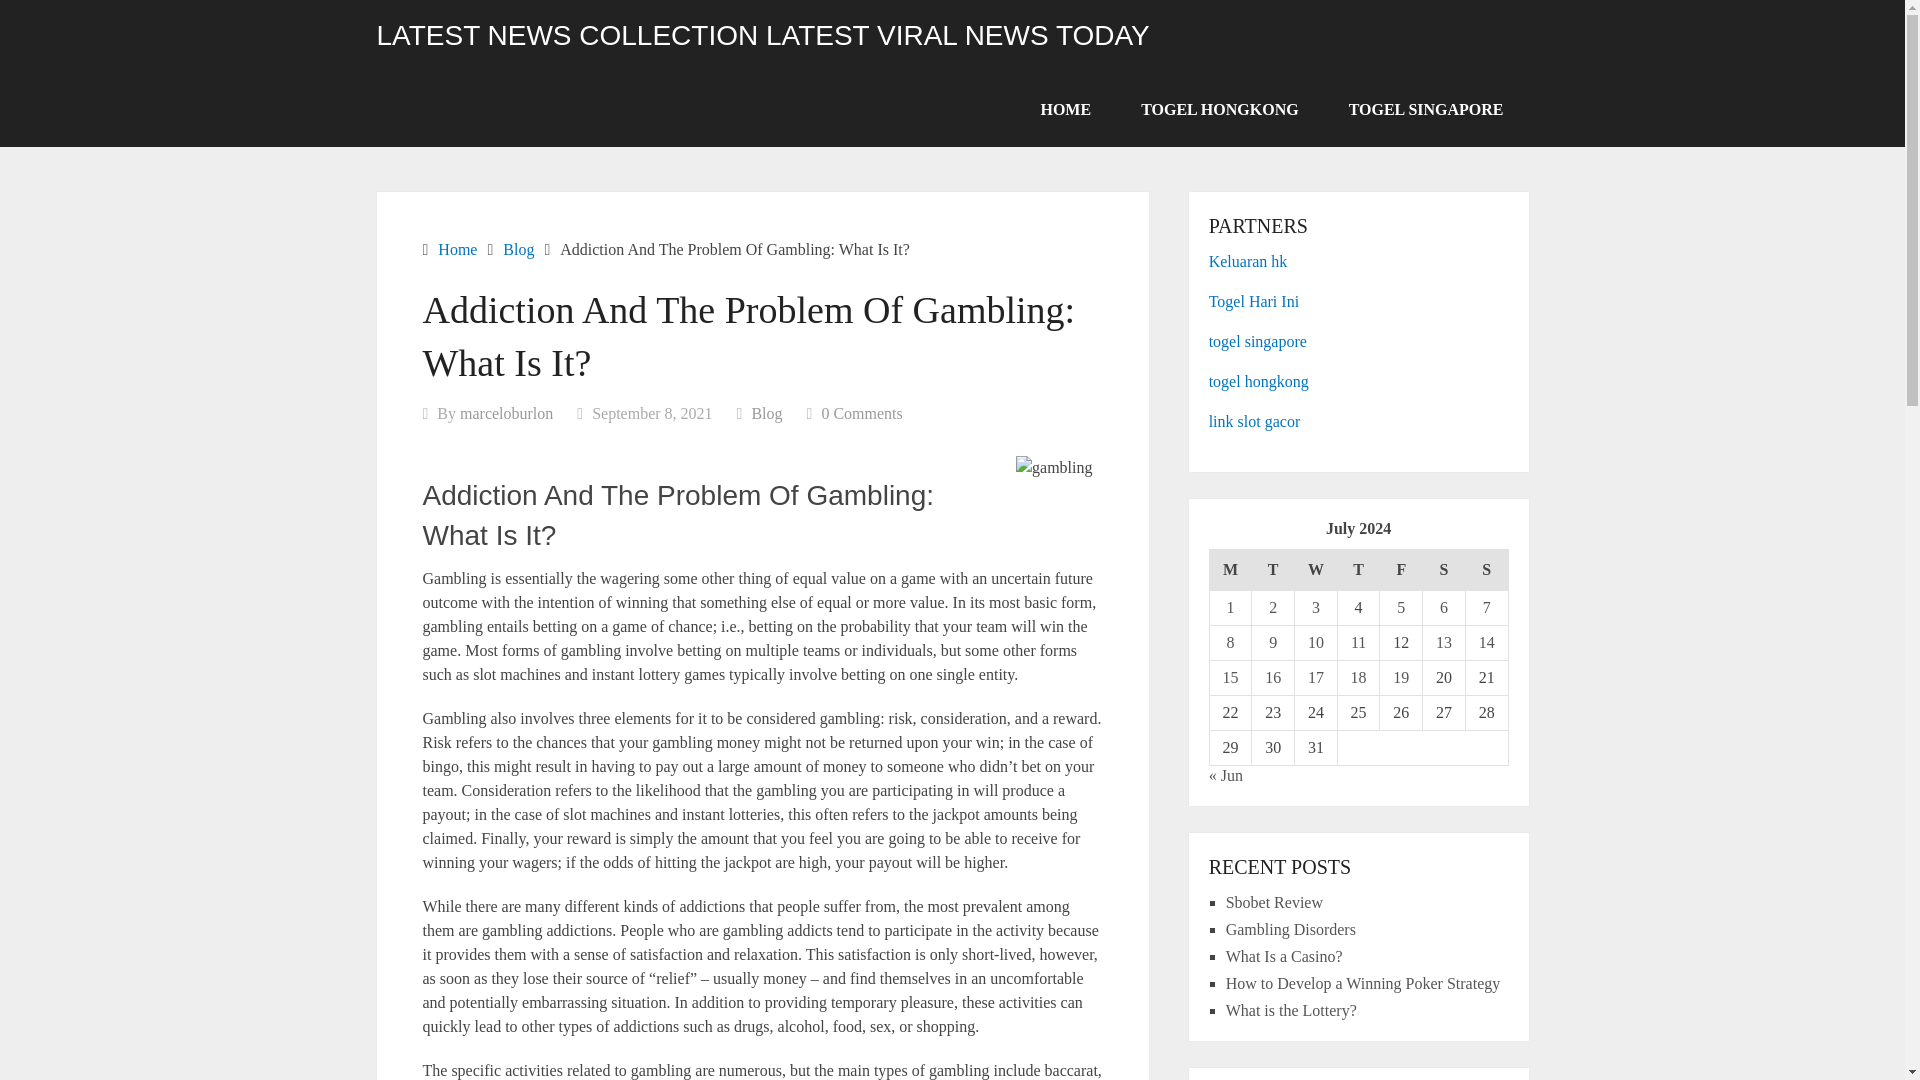  Describe the element at coordinates (862, 414) in the screenshot. I see `0 Comments` at that location.